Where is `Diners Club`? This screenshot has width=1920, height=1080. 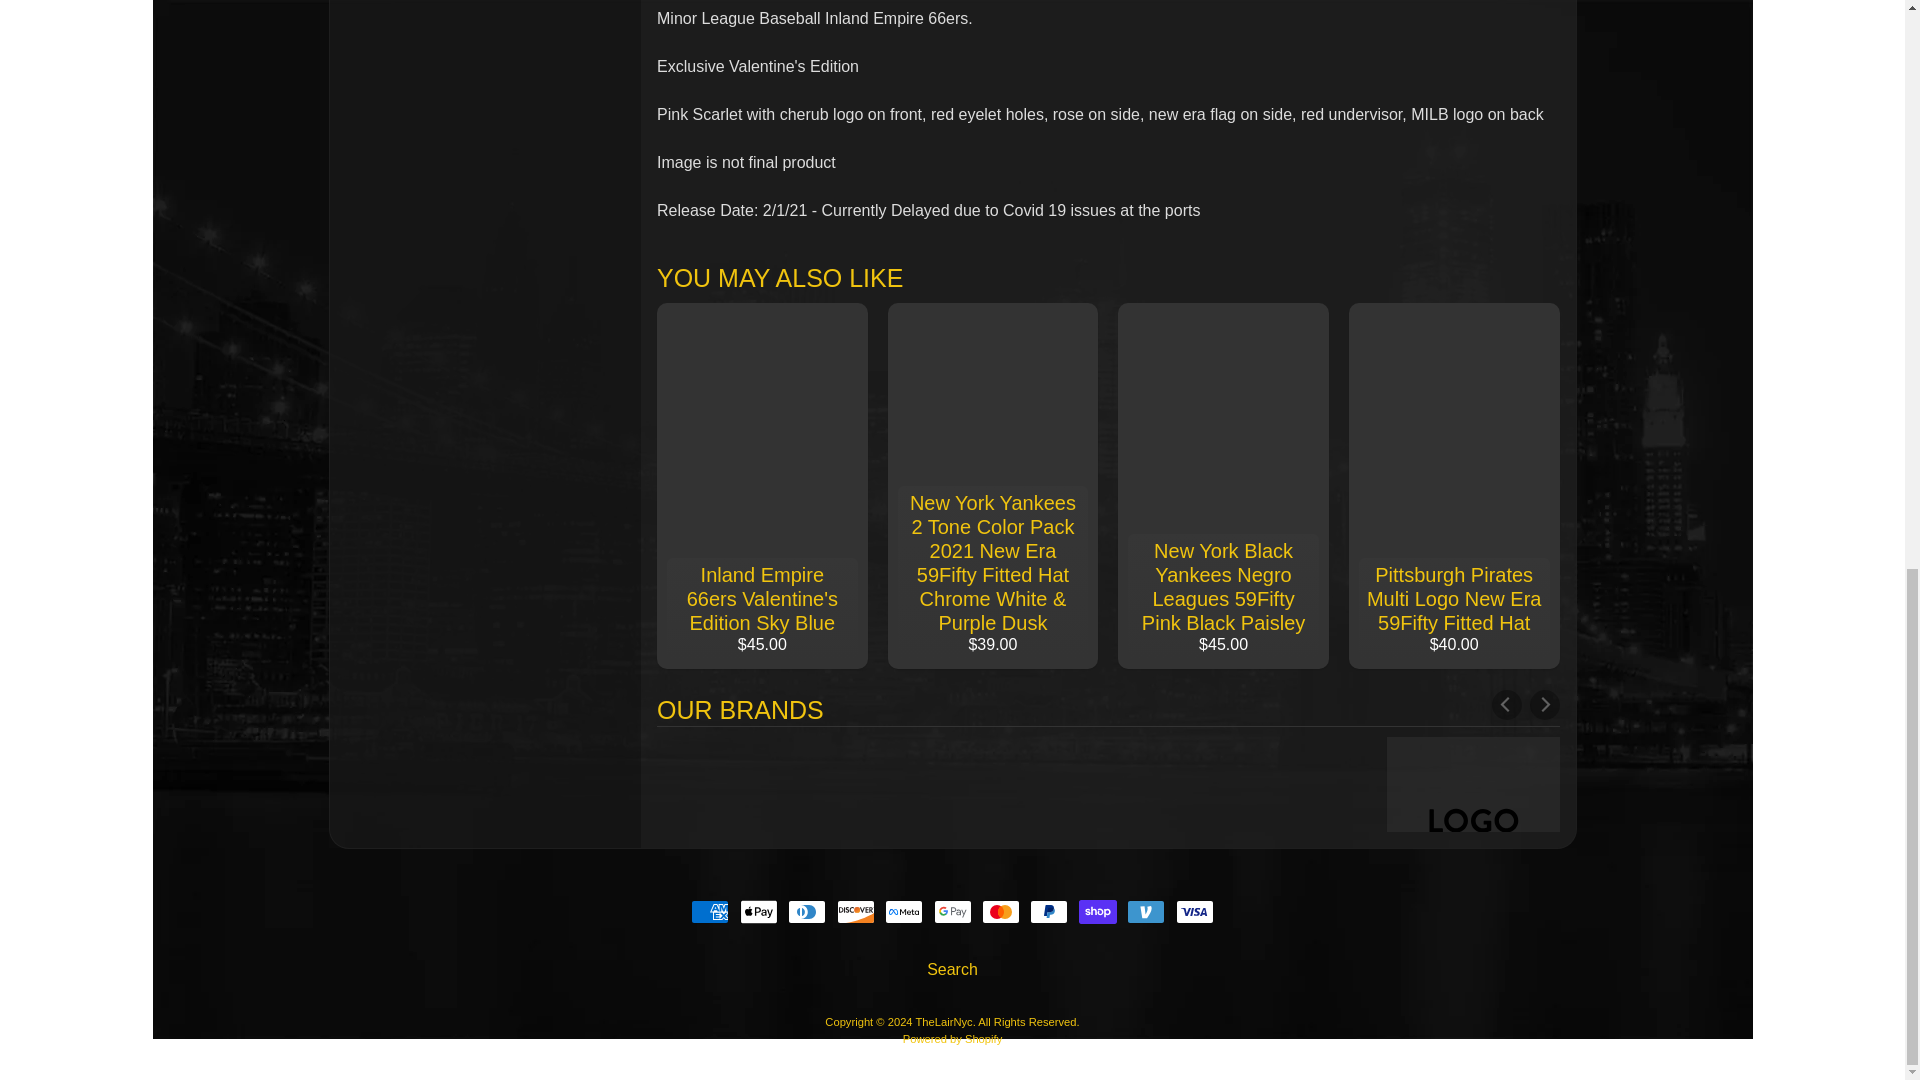 Diners Club is located at coordinates (806, 912).